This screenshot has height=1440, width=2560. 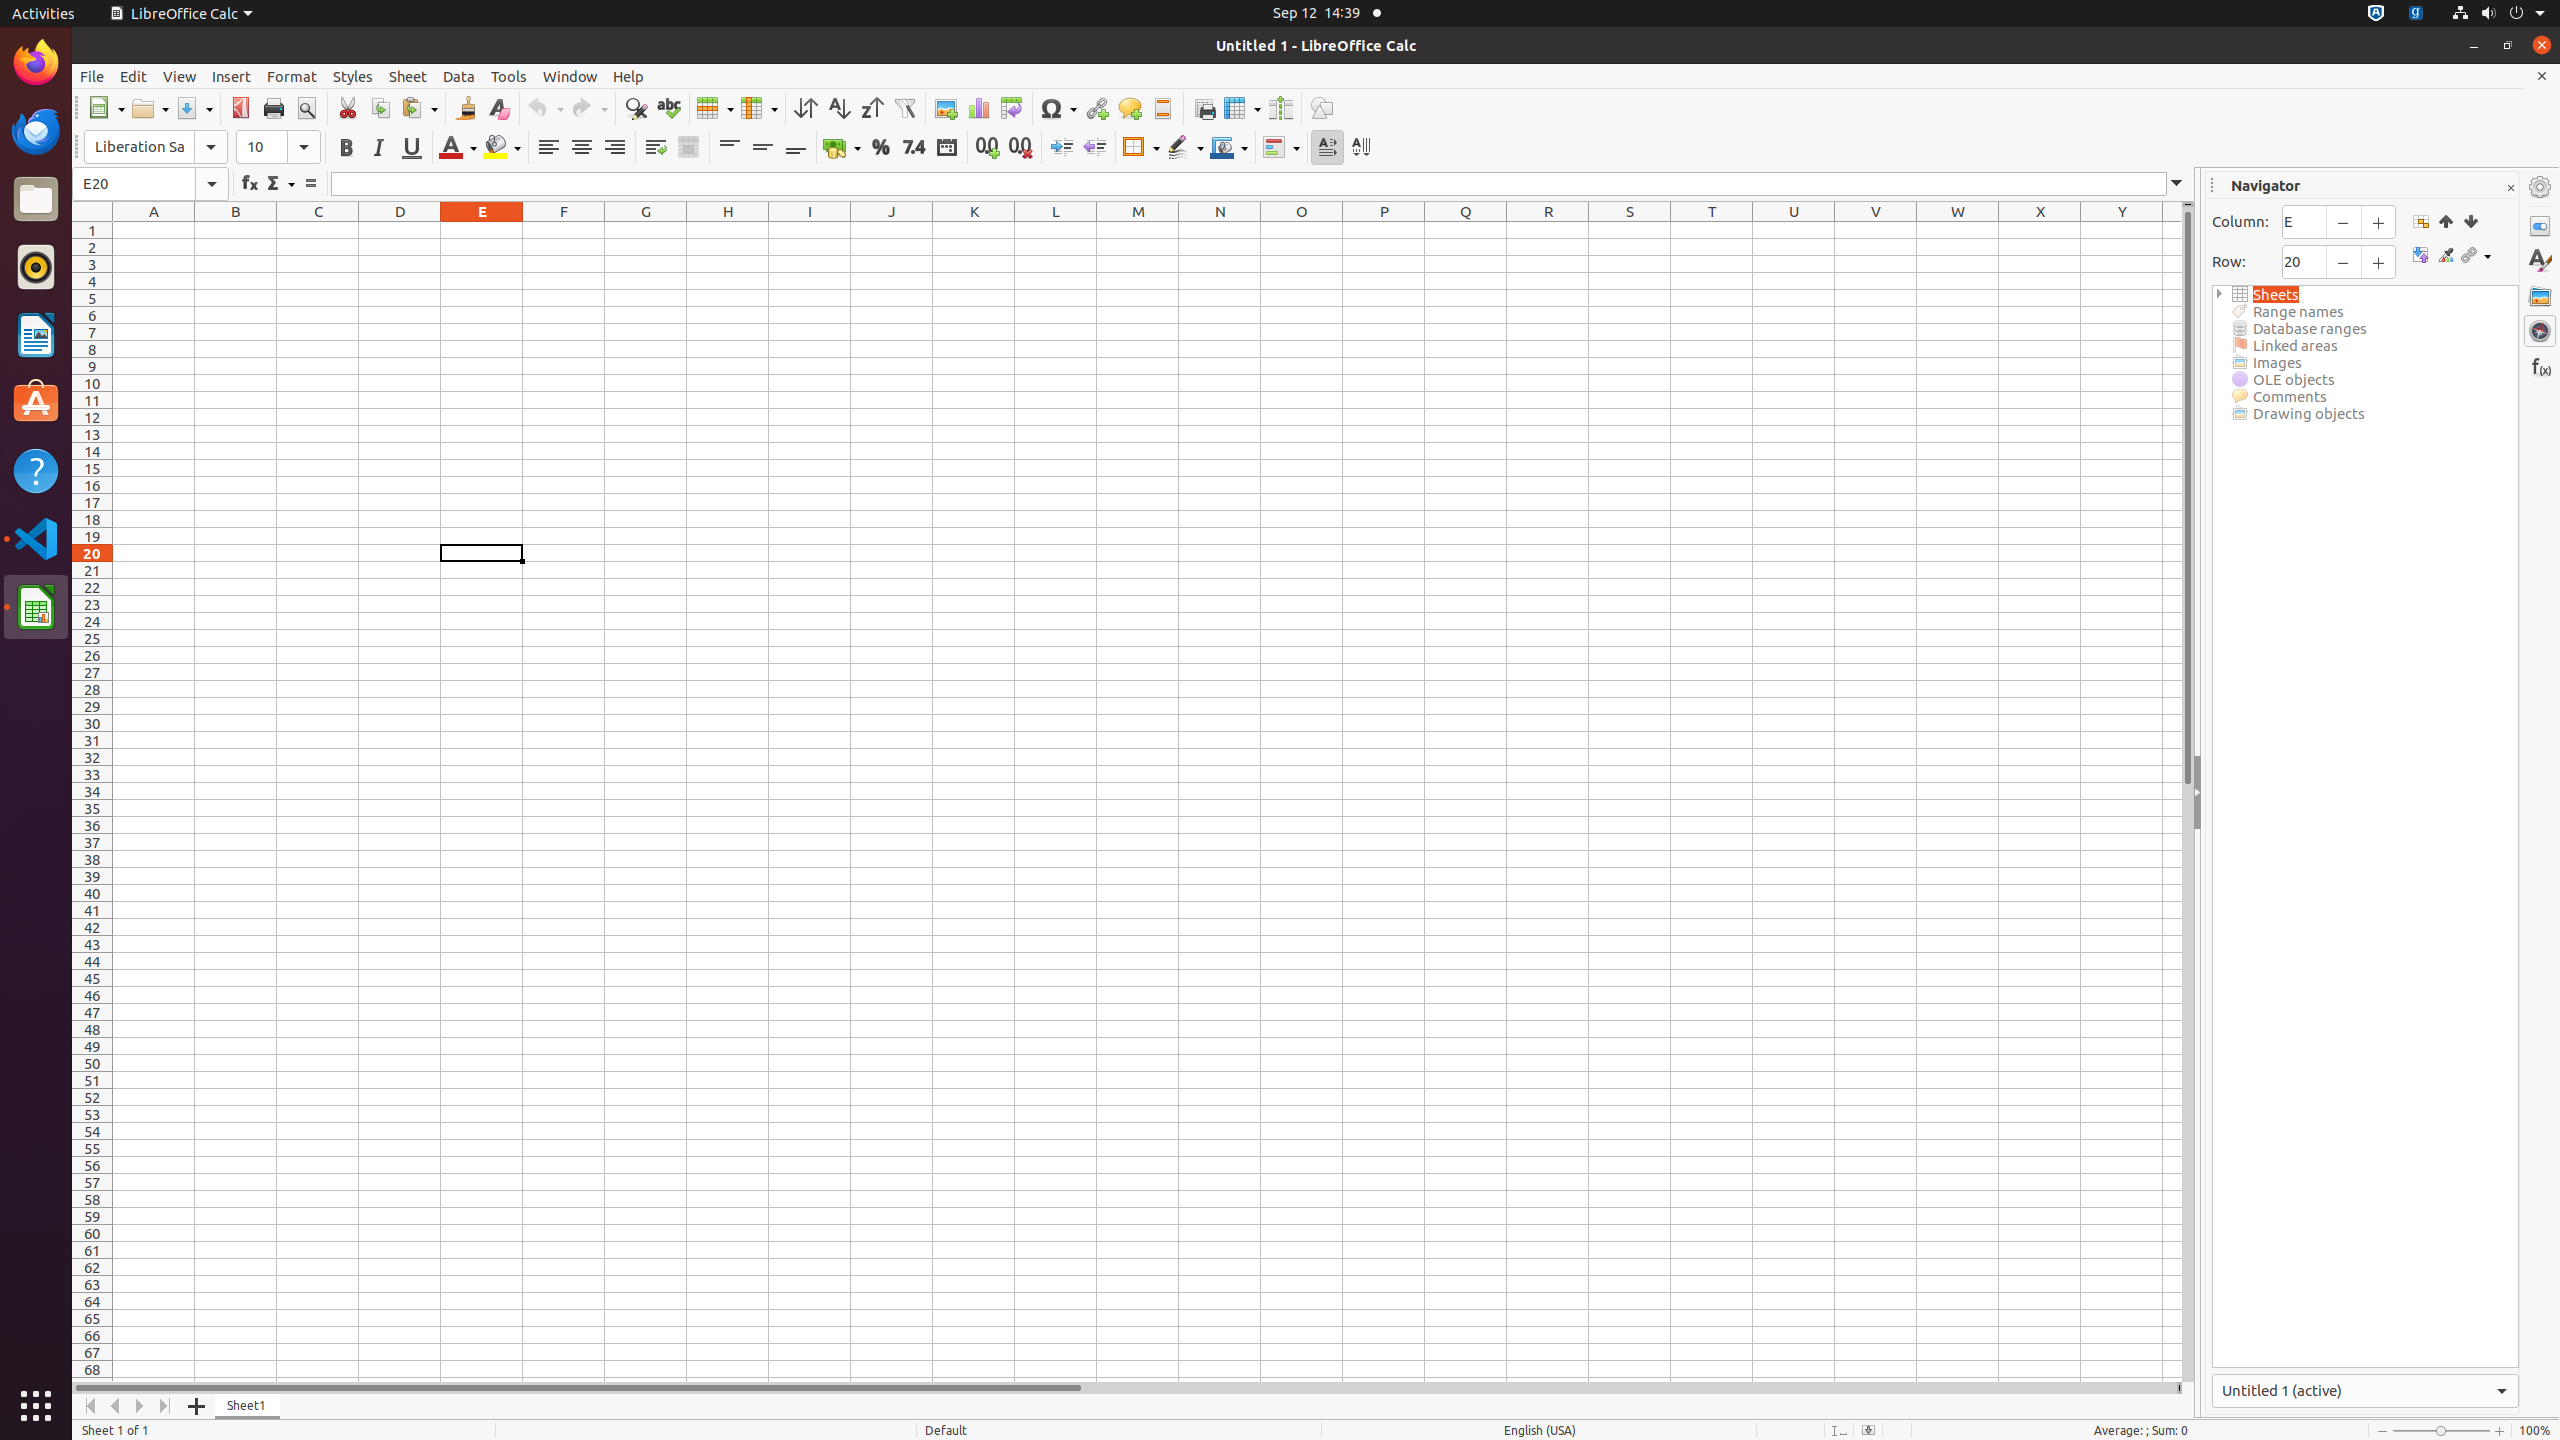 I want to click on T1, so click(x=1712, y=230).